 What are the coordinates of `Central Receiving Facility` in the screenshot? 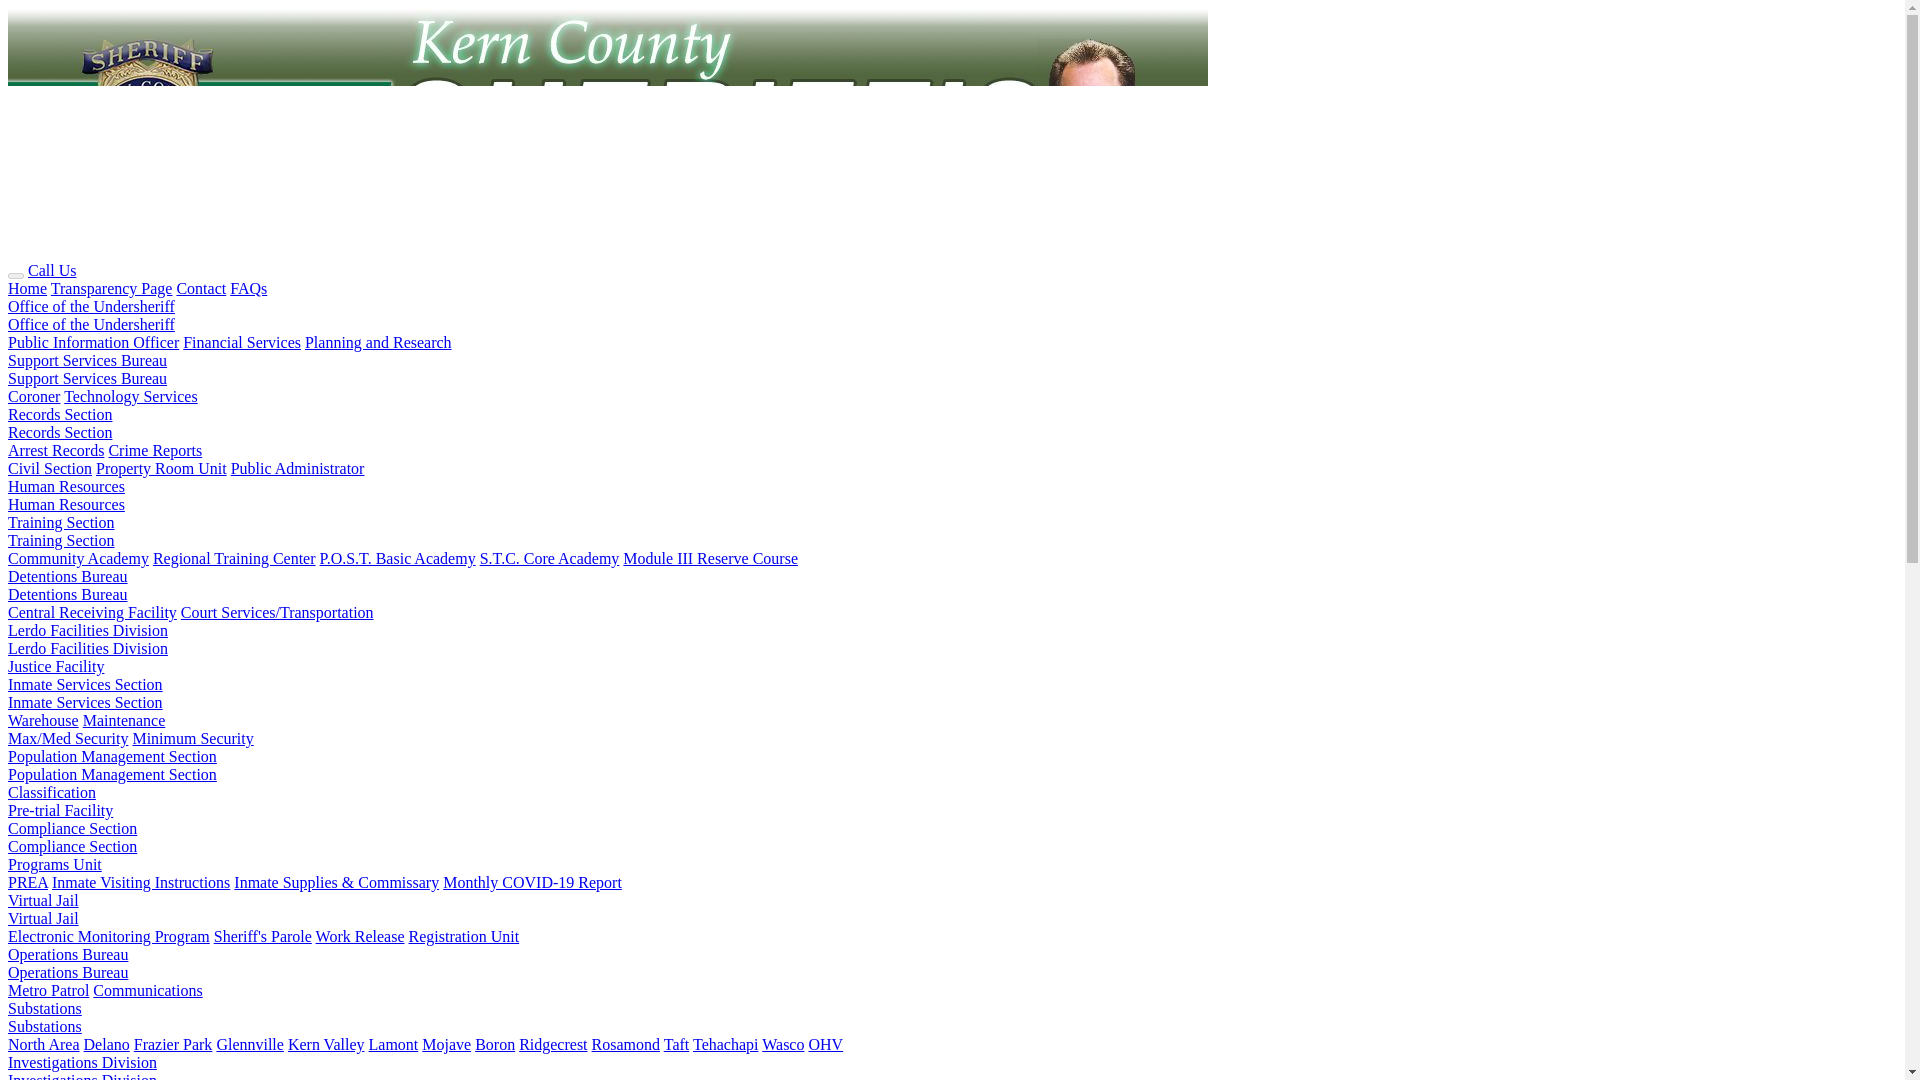 It's located at (92, 612).